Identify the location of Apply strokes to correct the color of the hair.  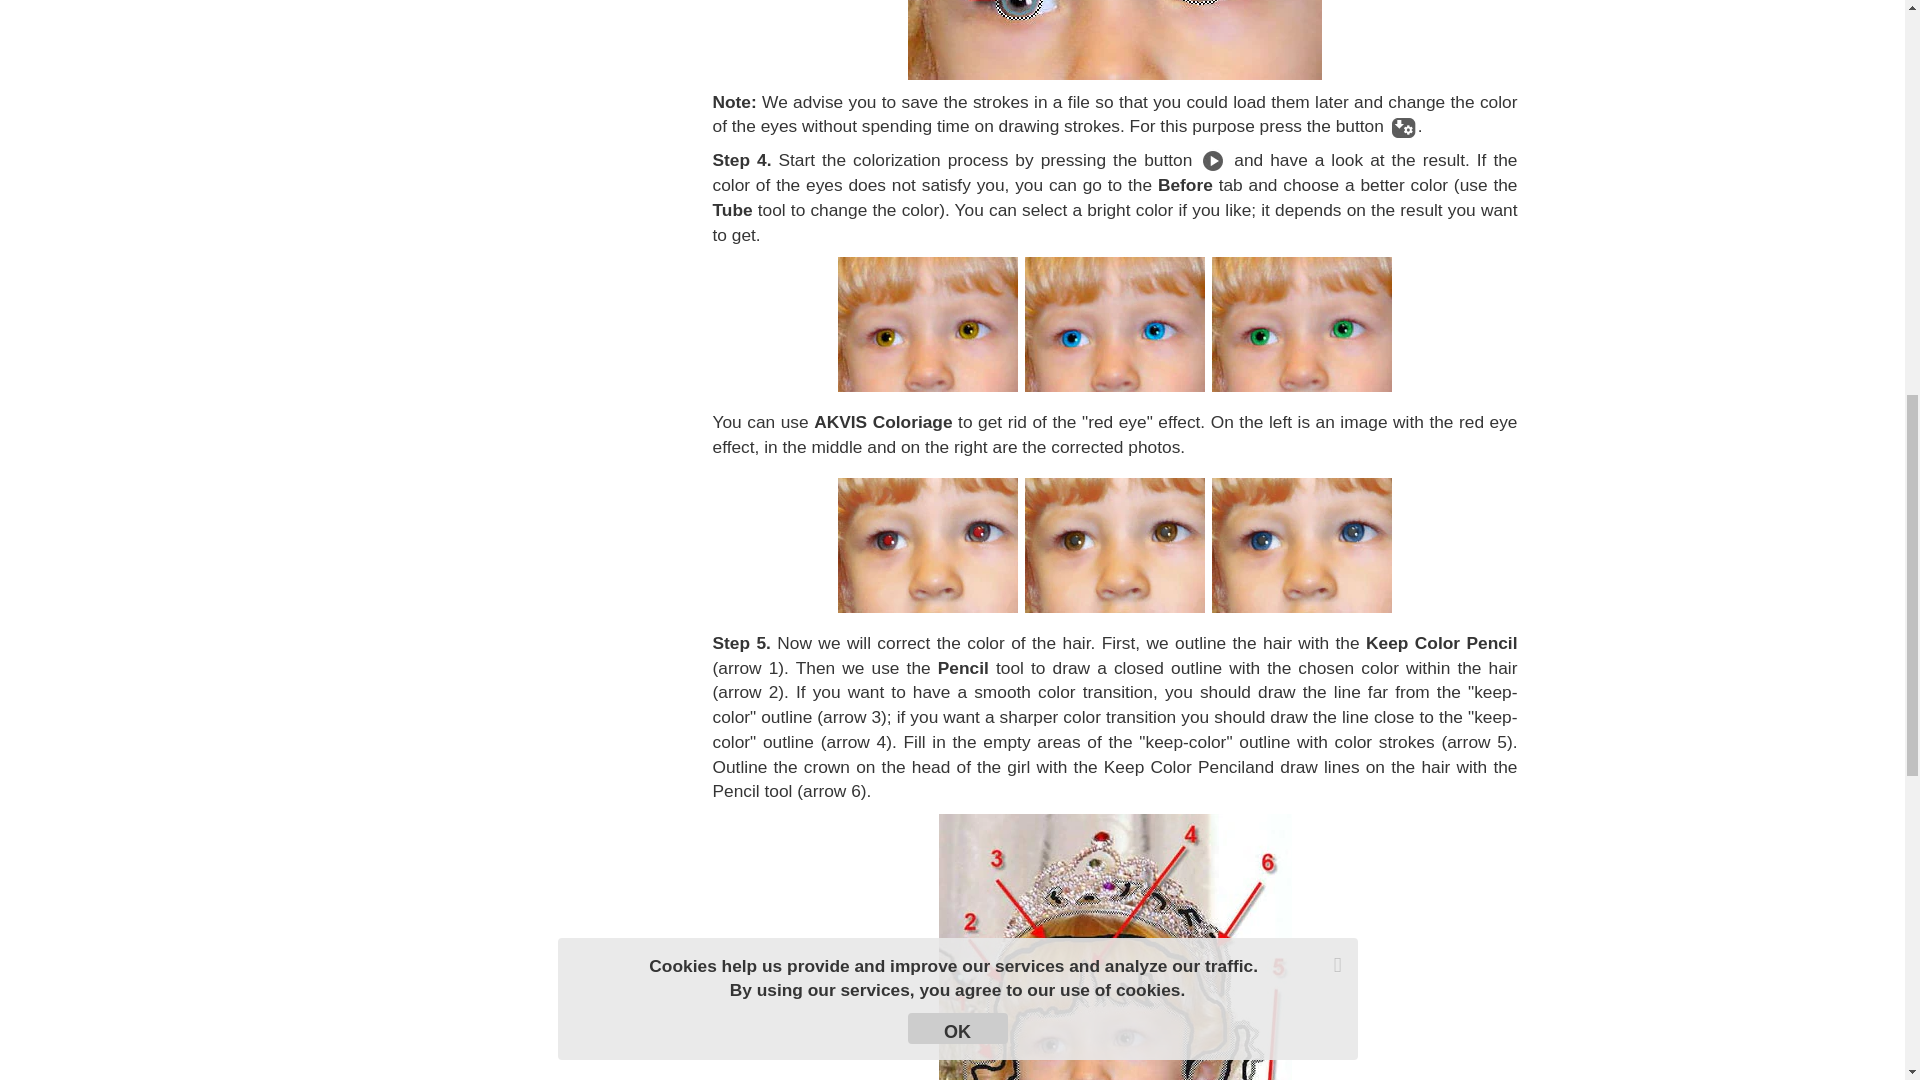
(1114, 947).